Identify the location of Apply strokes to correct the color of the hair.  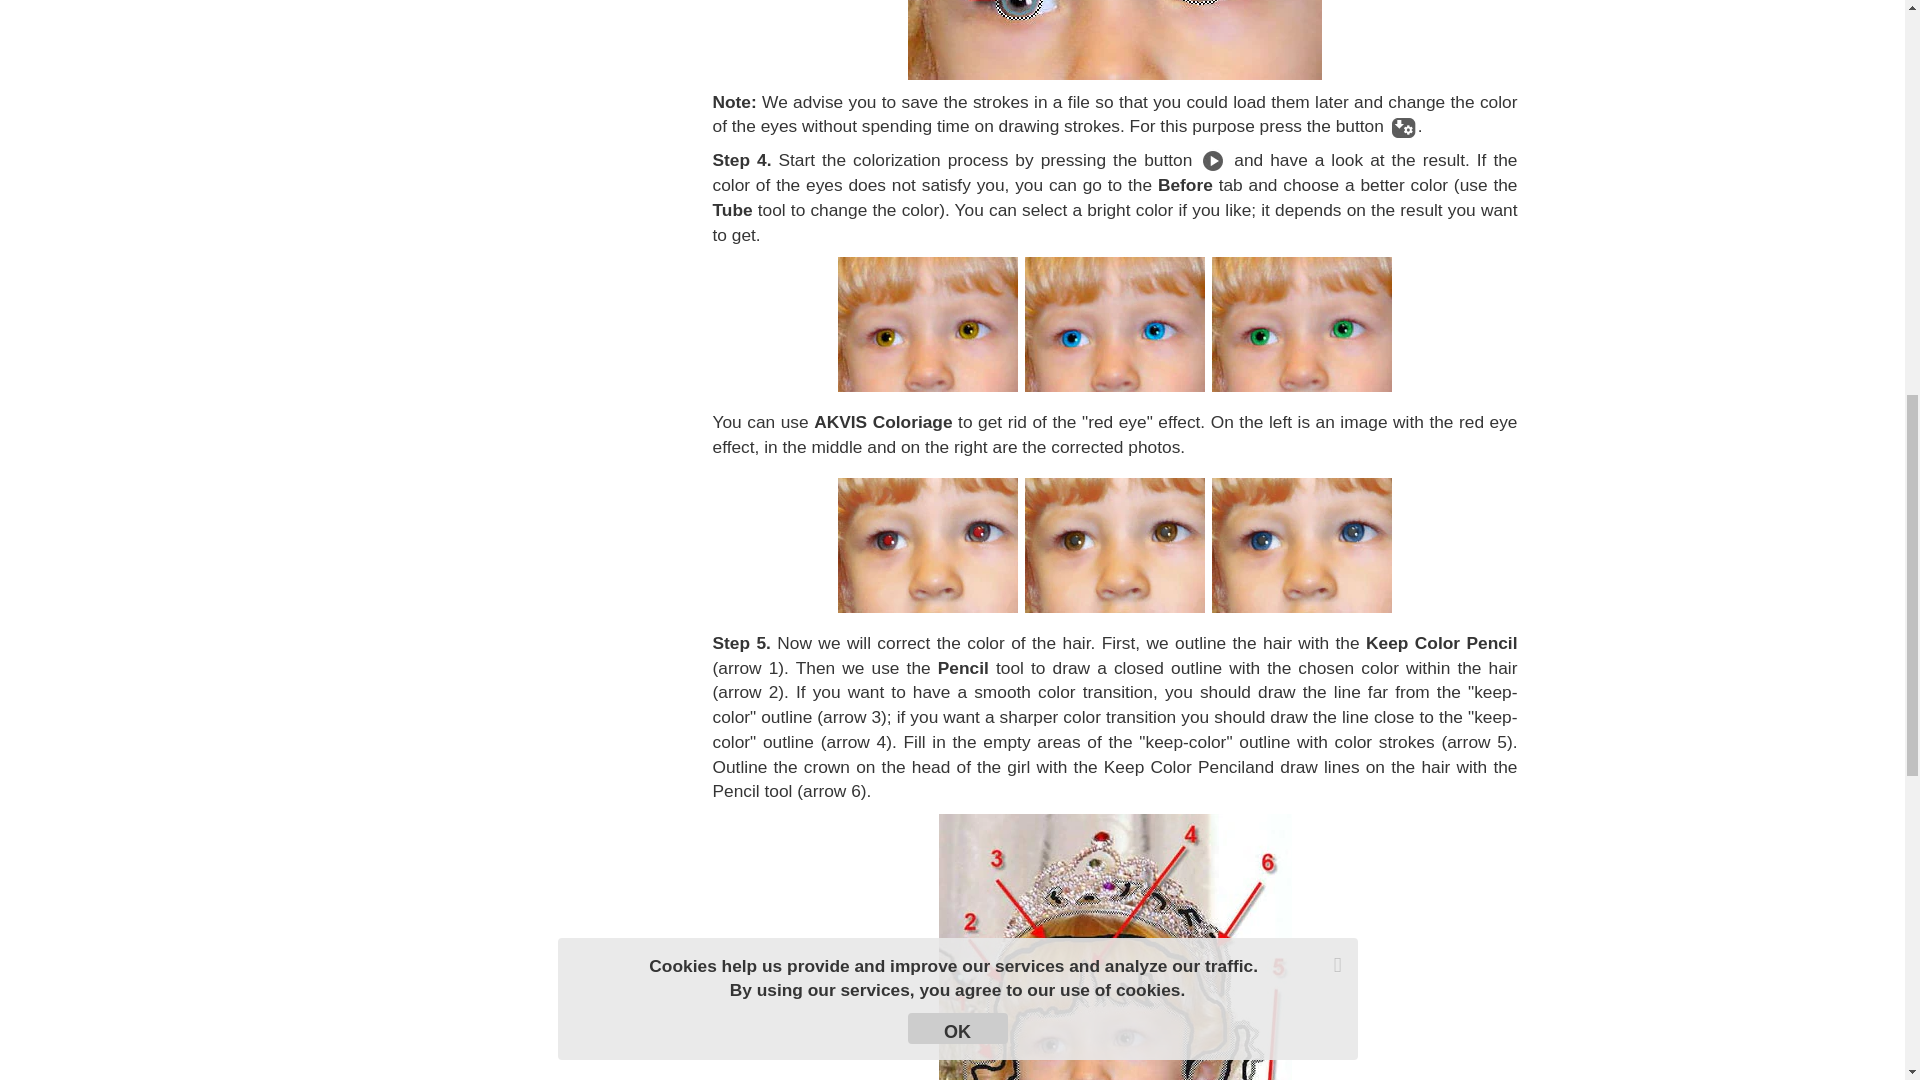
(1114, 947).